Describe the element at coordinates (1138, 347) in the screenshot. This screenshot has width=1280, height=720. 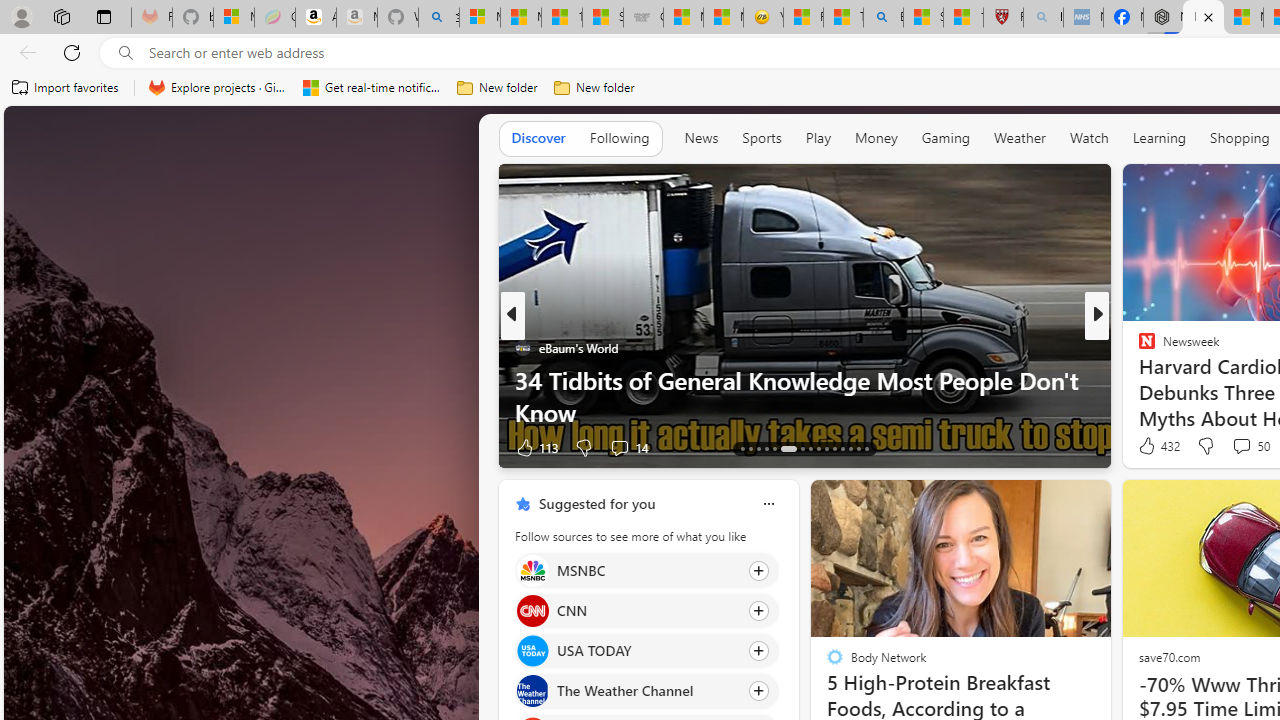
I see `The Motley Fool` at that location.